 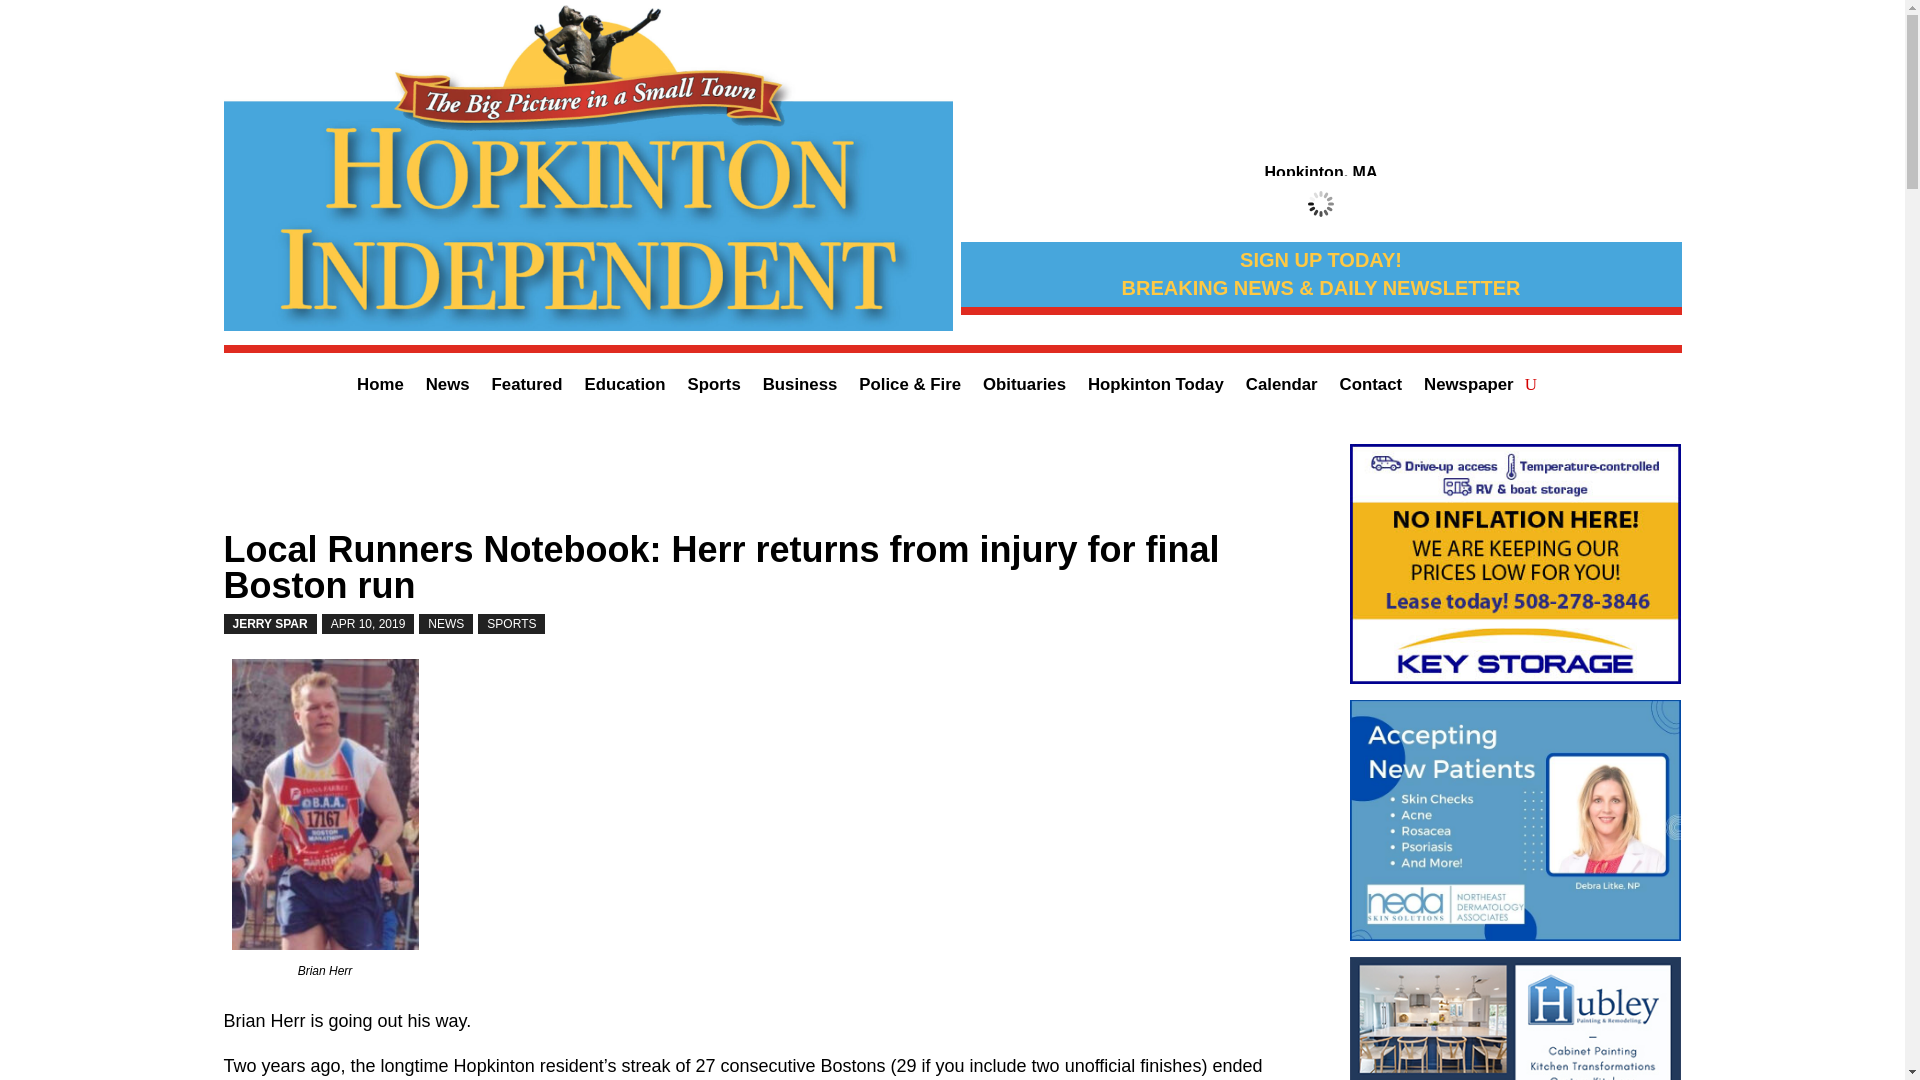 What do you see at coordinates (800, 388) in the screenshot?
I see `Business` at bounding box center [800, 388].